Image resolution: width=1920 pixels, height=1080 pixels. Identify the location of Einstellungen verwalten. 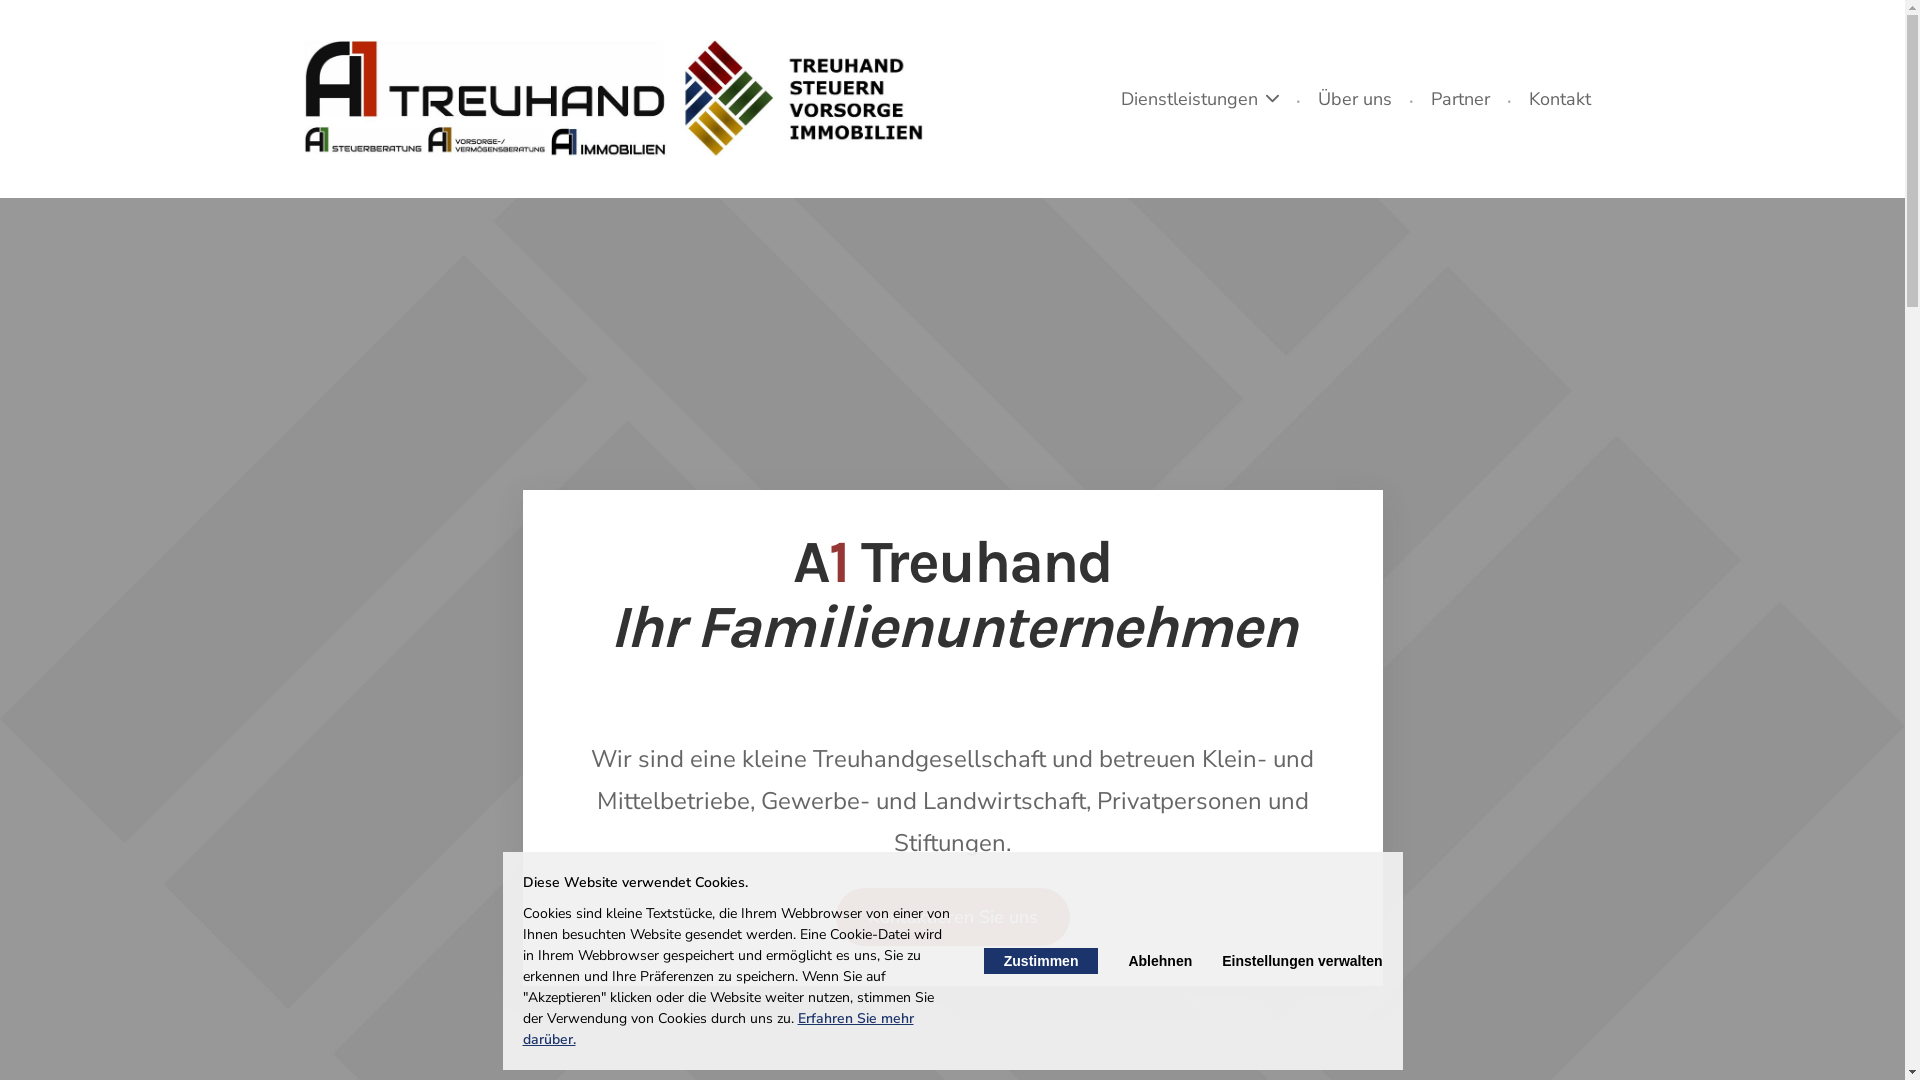
(1302, 961).